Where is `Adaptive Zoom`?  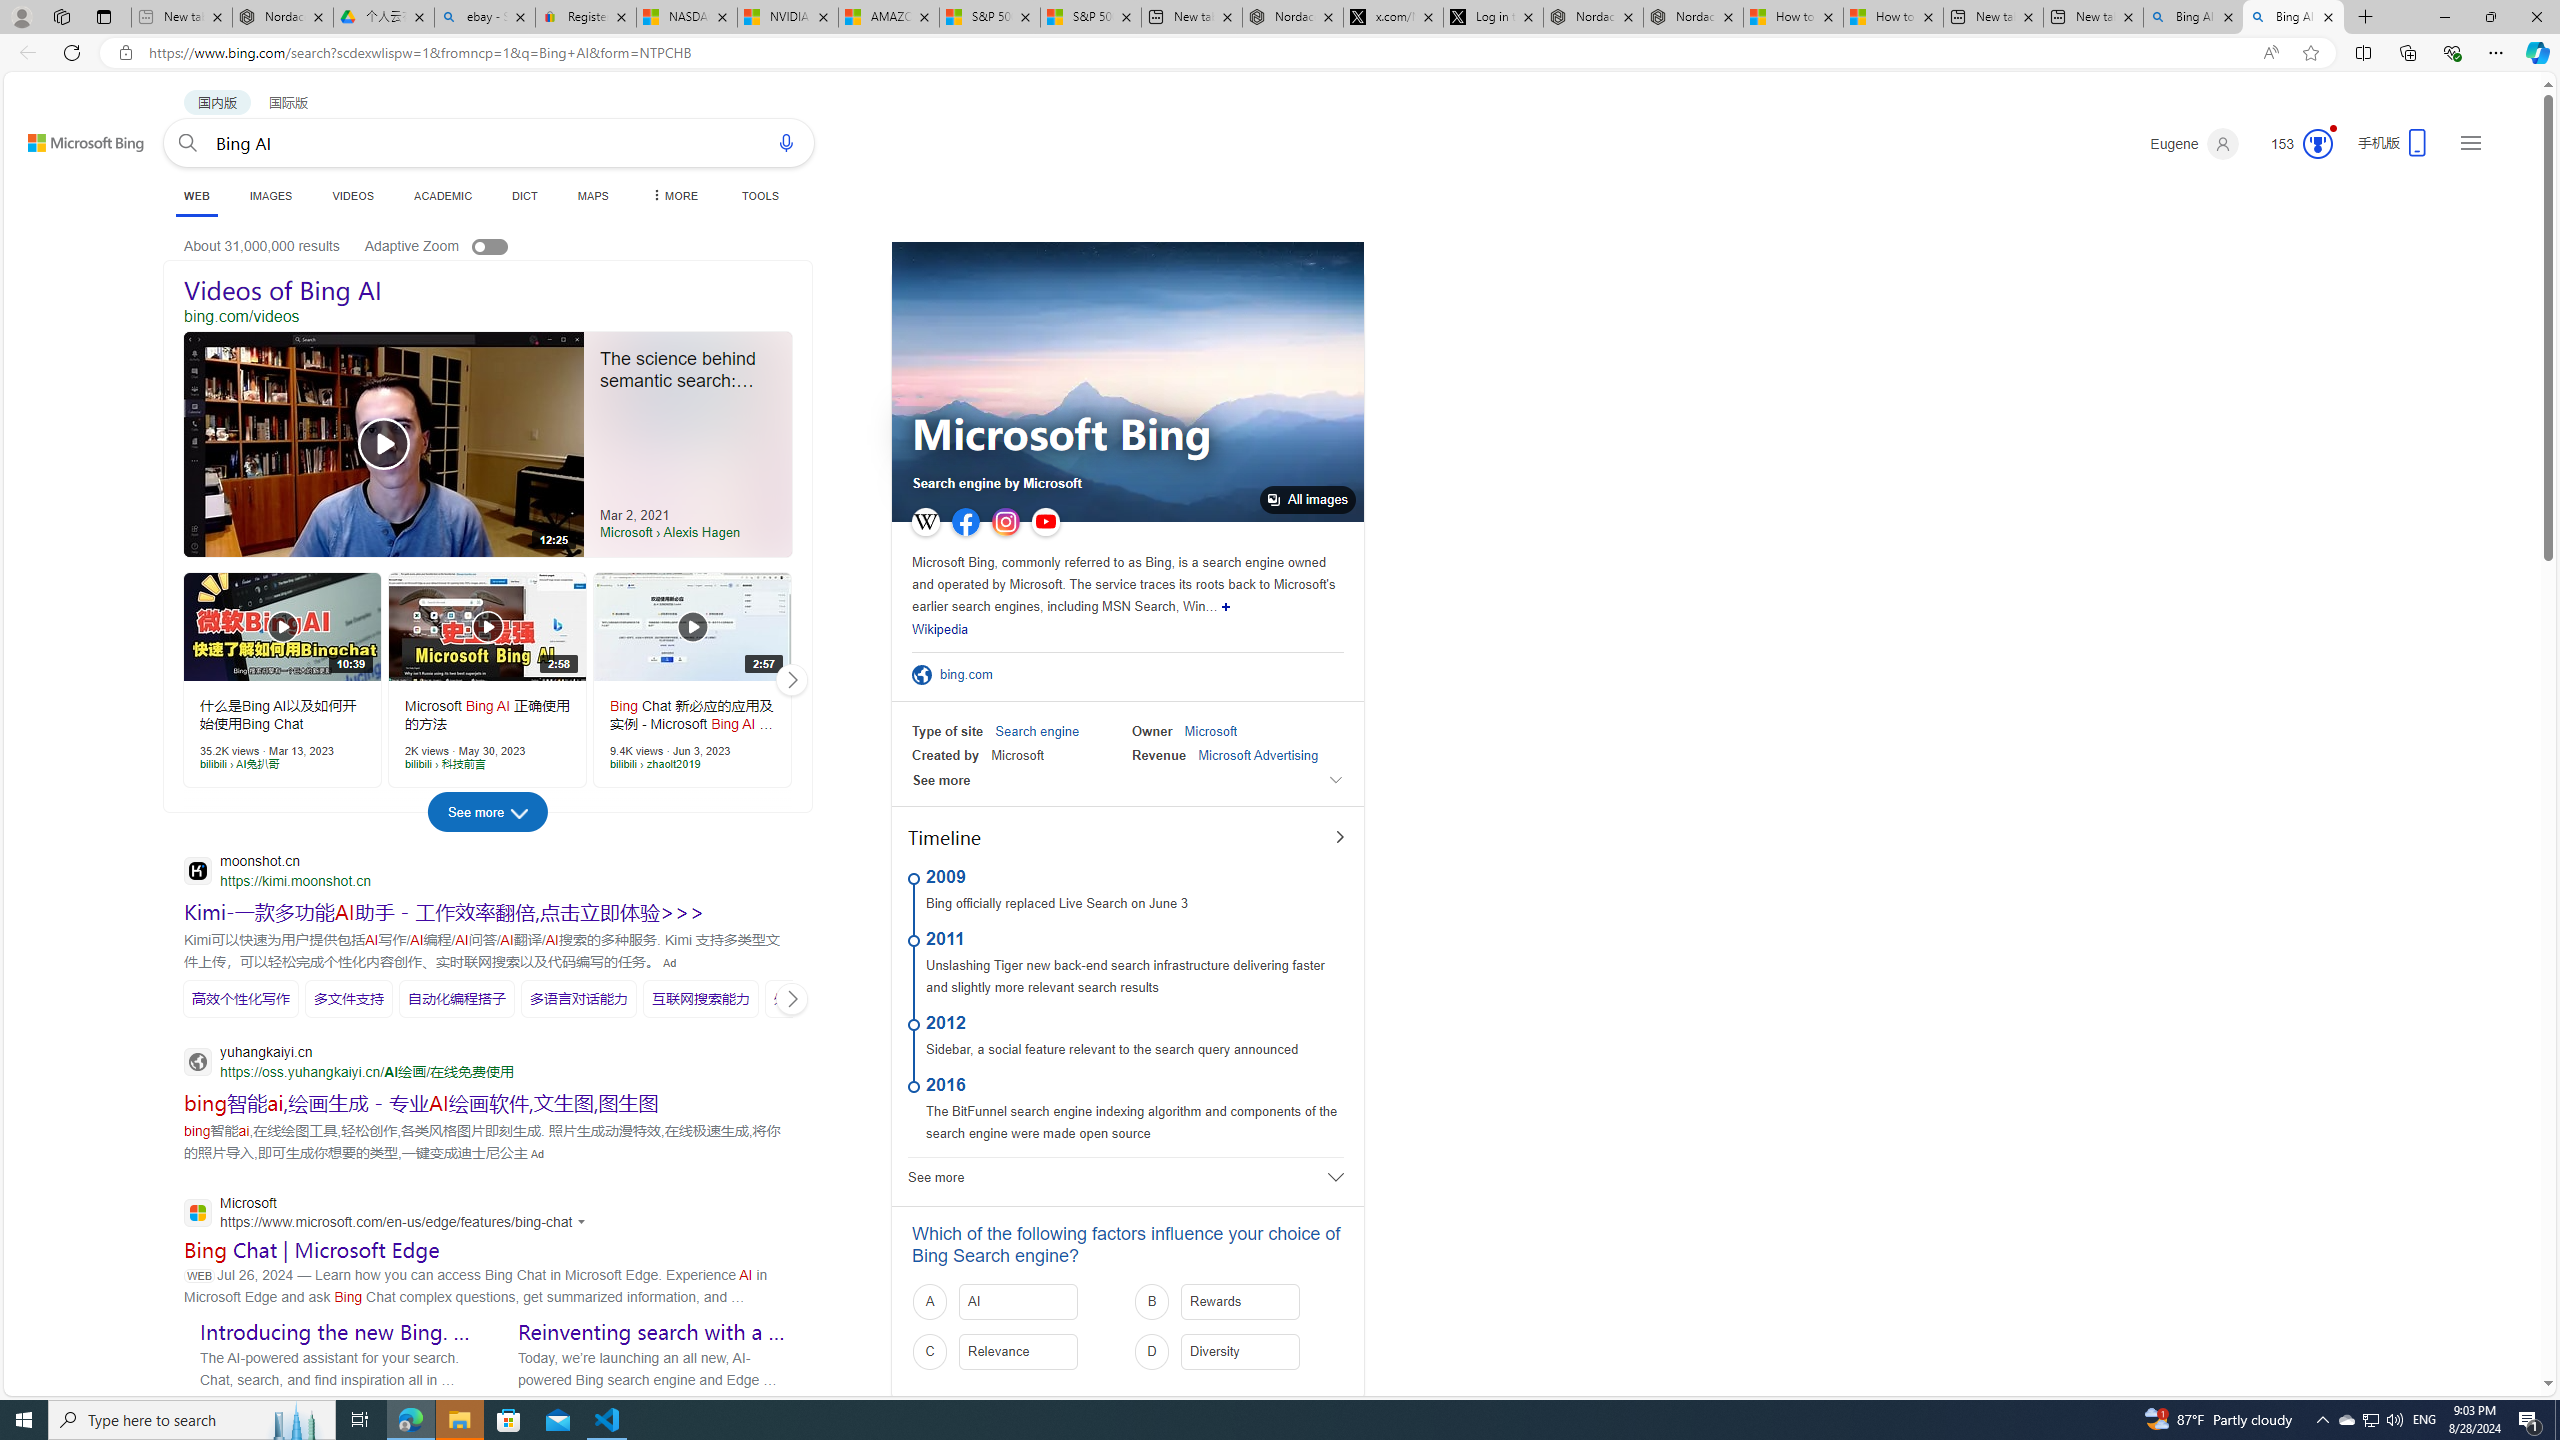 Adaptive Zoom is located at coordinates (456, 245).